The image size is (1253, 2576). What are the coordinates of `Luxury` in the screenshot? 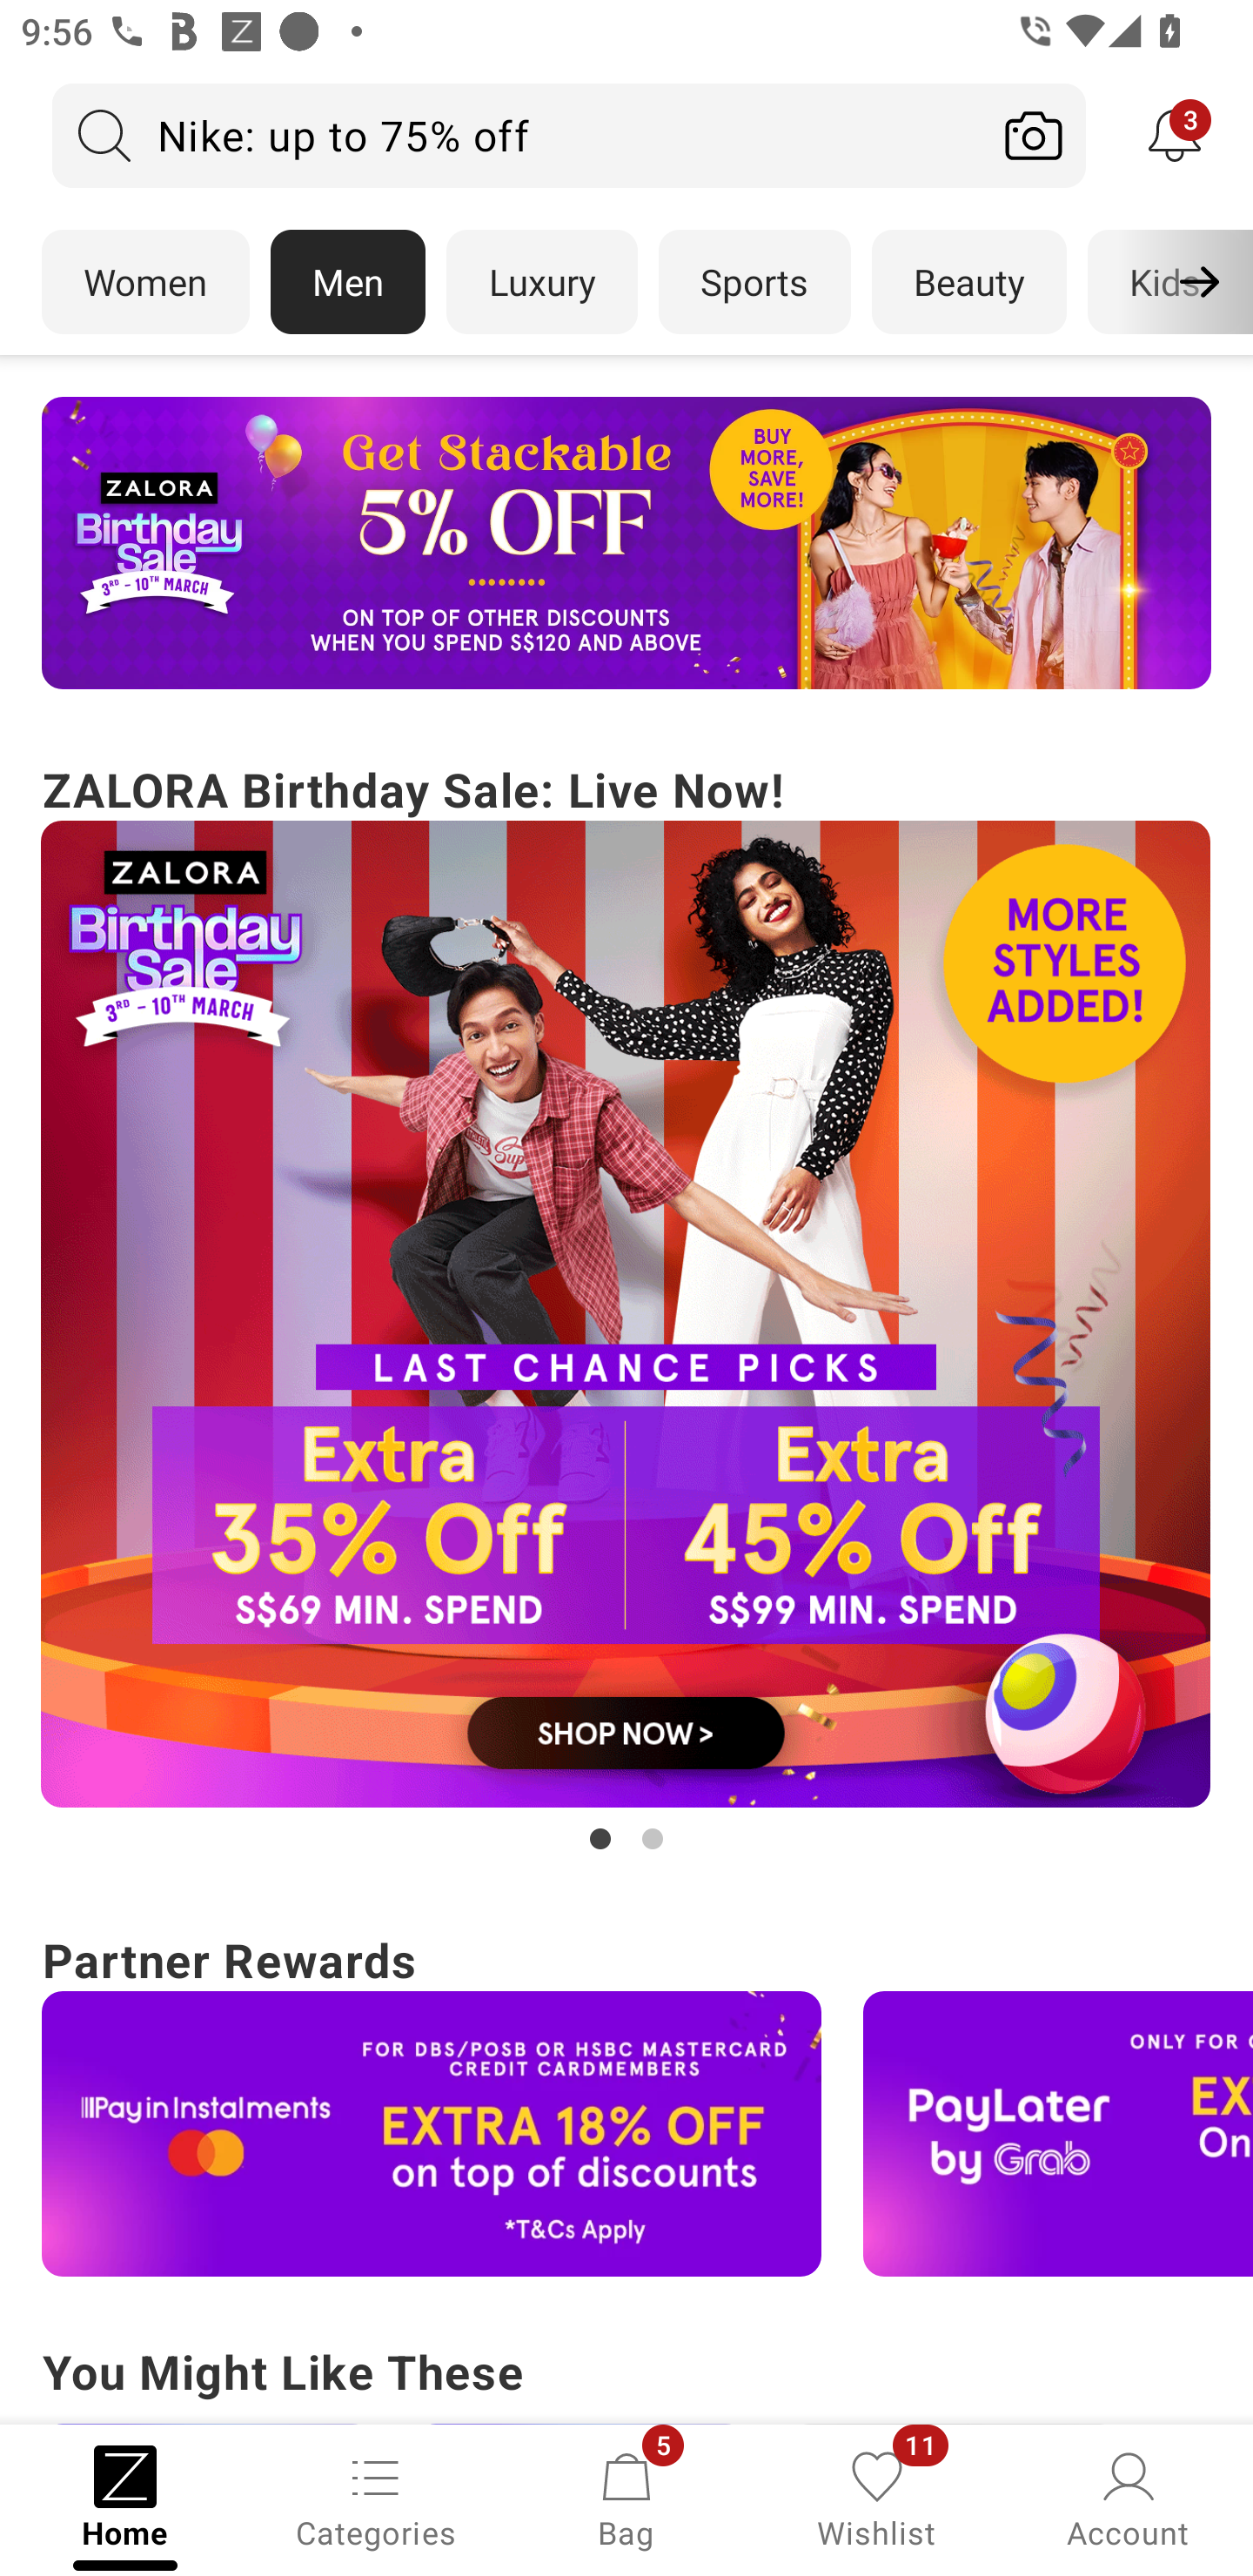 It's located at (541, 282).